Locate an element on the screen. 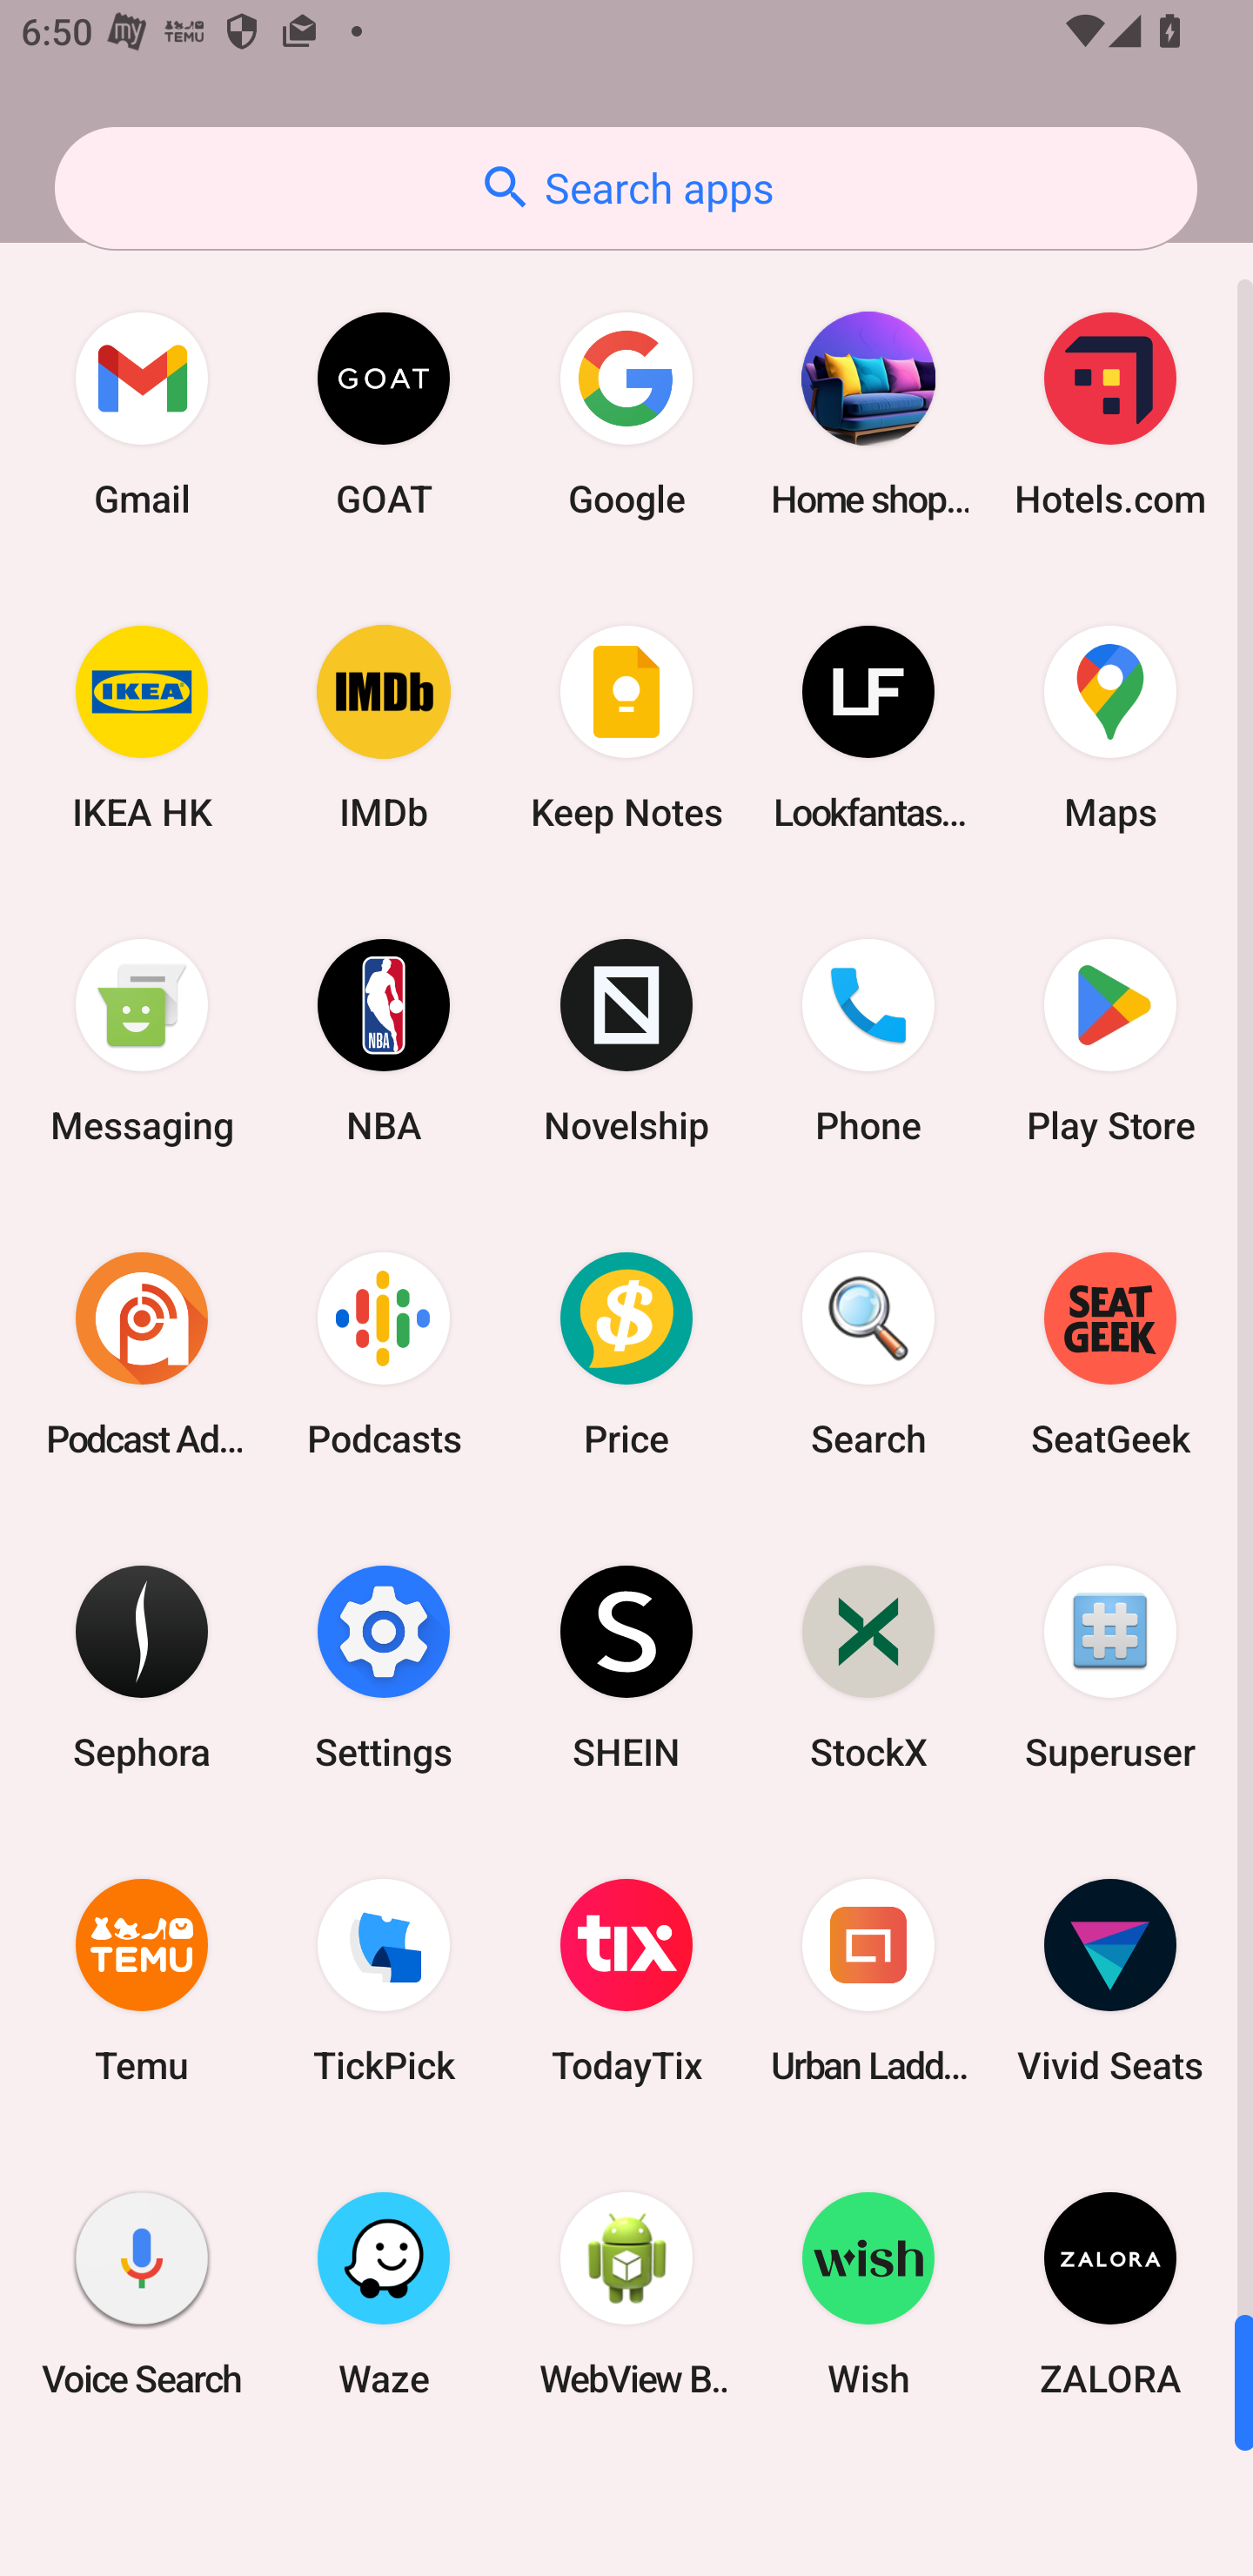  Waze is located at coordinates (384, 2293).